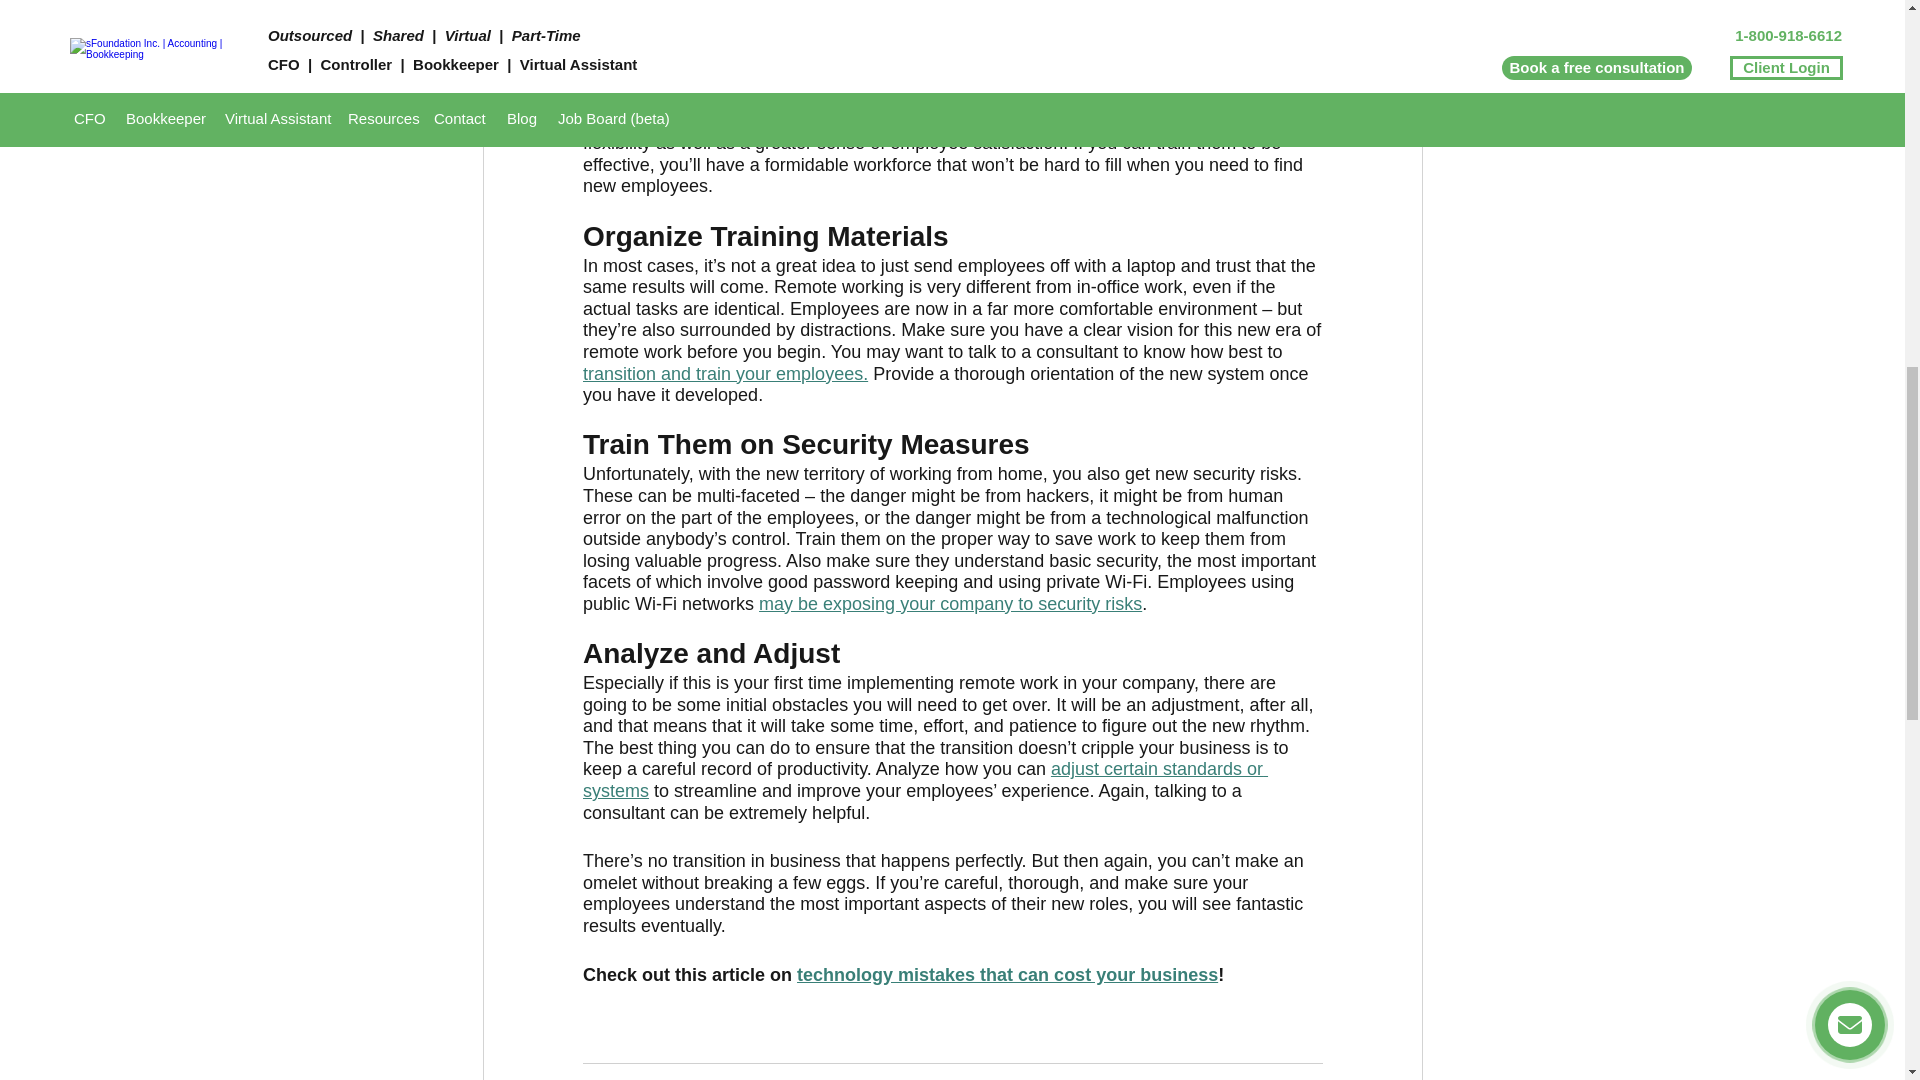 The width and height of the screenshot is (1920, 1080). Describe the element at coordinates (950, 604) in the screenshot. I see `may be exposing your company to security risks` at that location.